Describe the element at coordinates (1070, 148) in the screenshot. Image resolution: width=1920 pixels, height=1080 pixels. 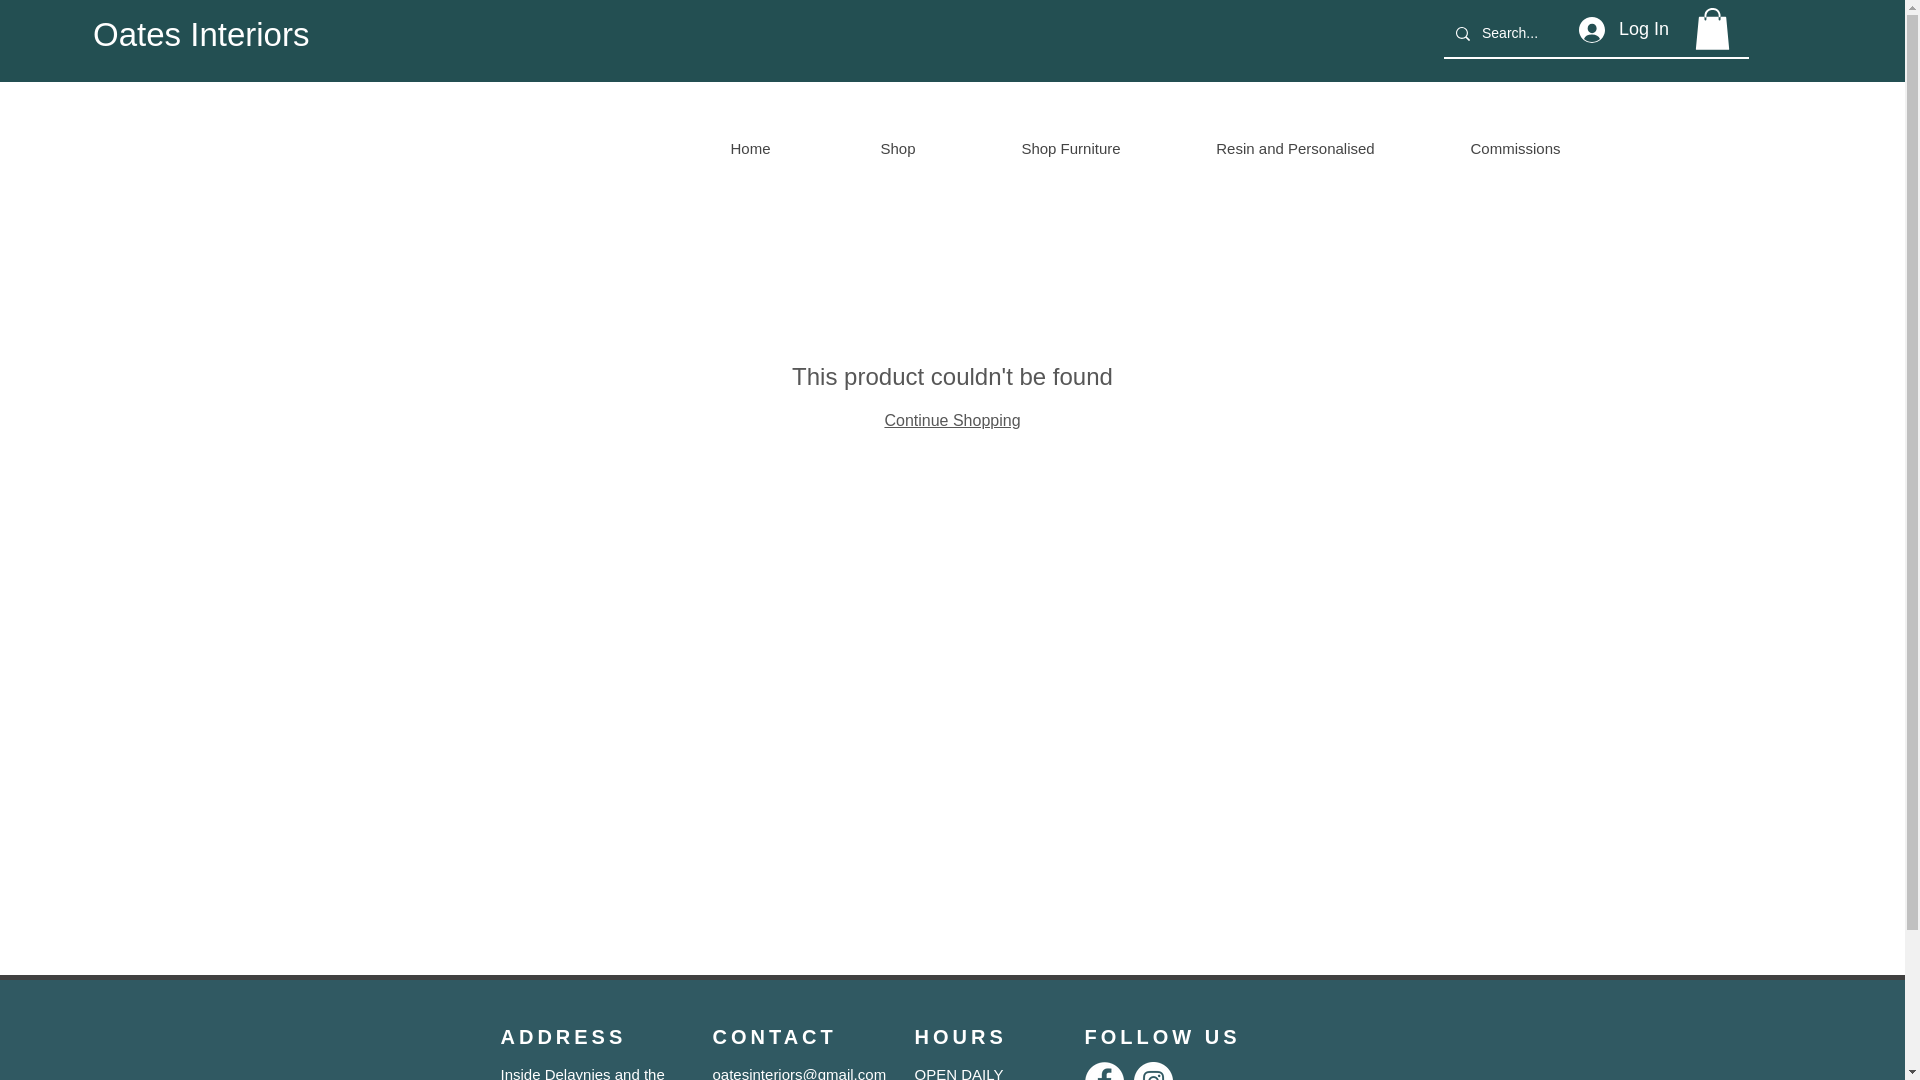
I see `Shop Furniture` at that location.